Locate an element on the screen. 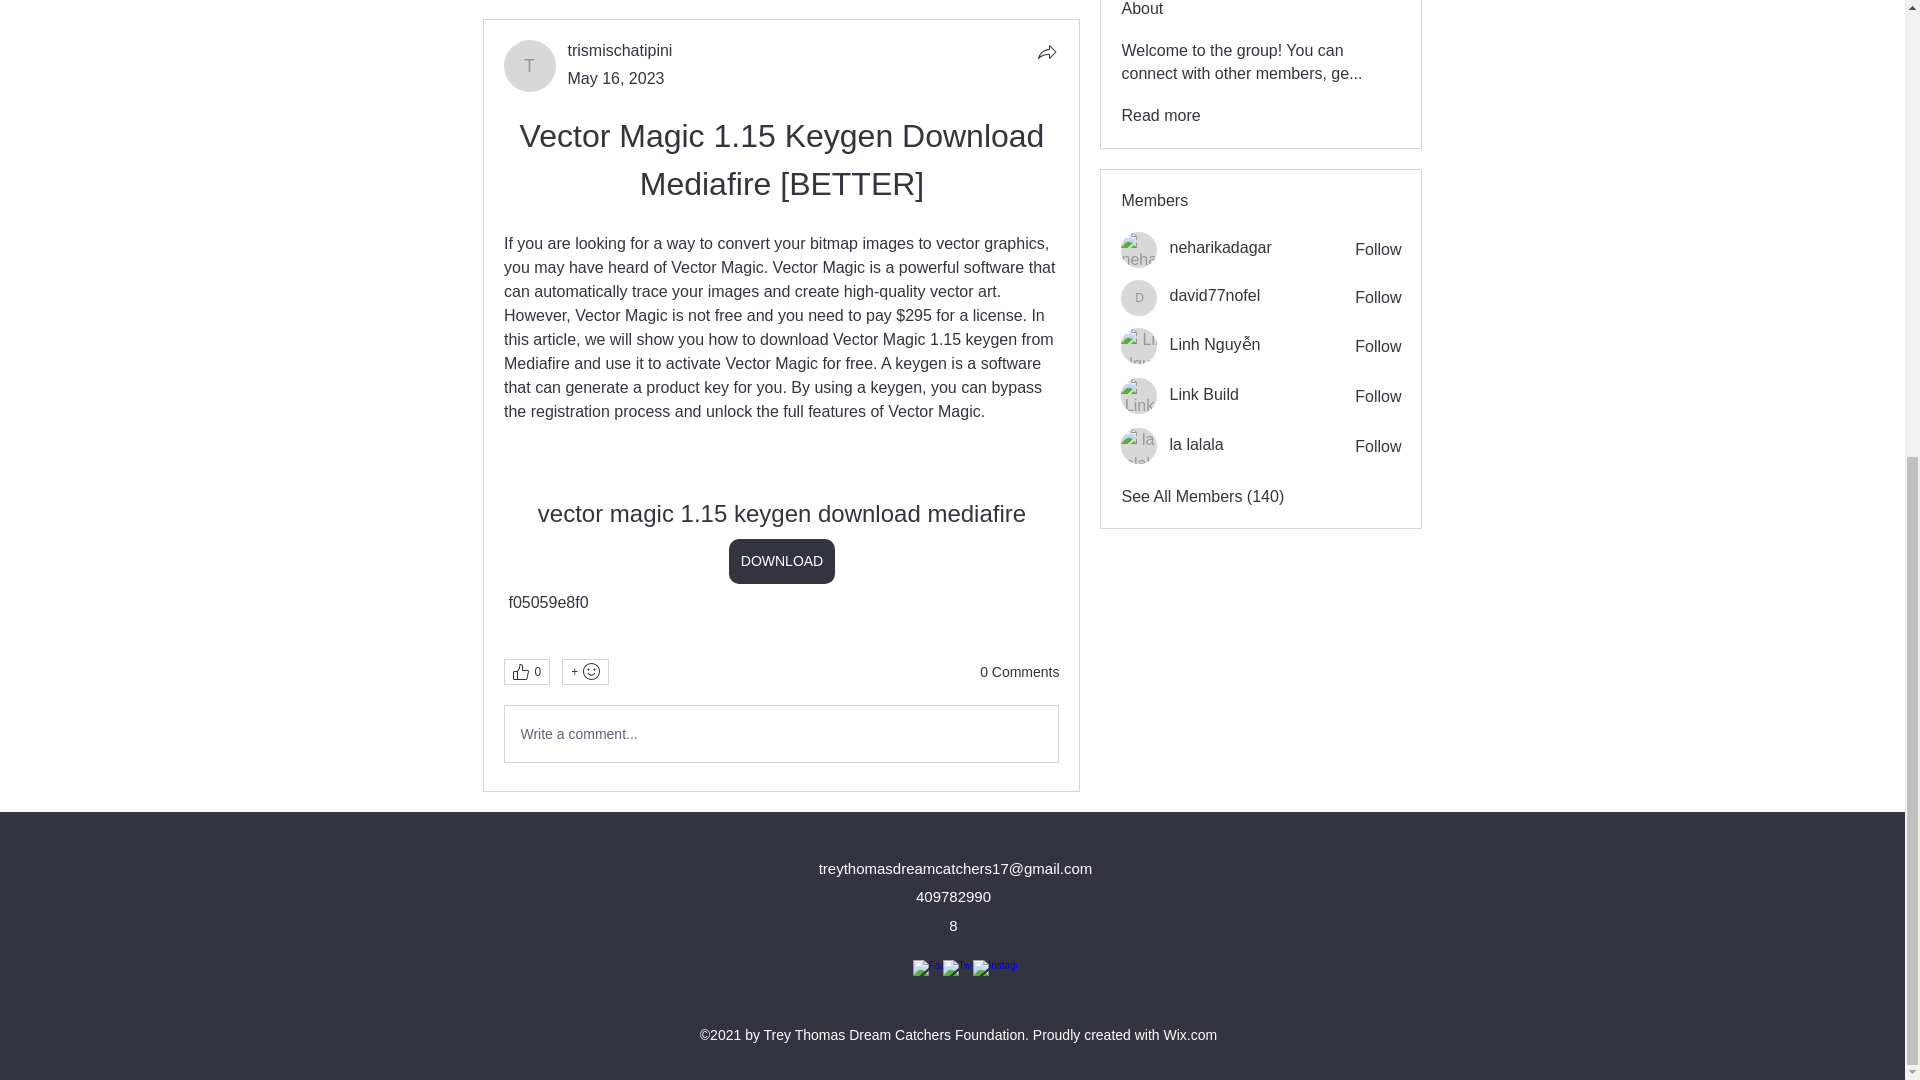 Image resolution: width=1920 pixels, height=1080 pixels. la lalala is located at coordinates (1196, 444).